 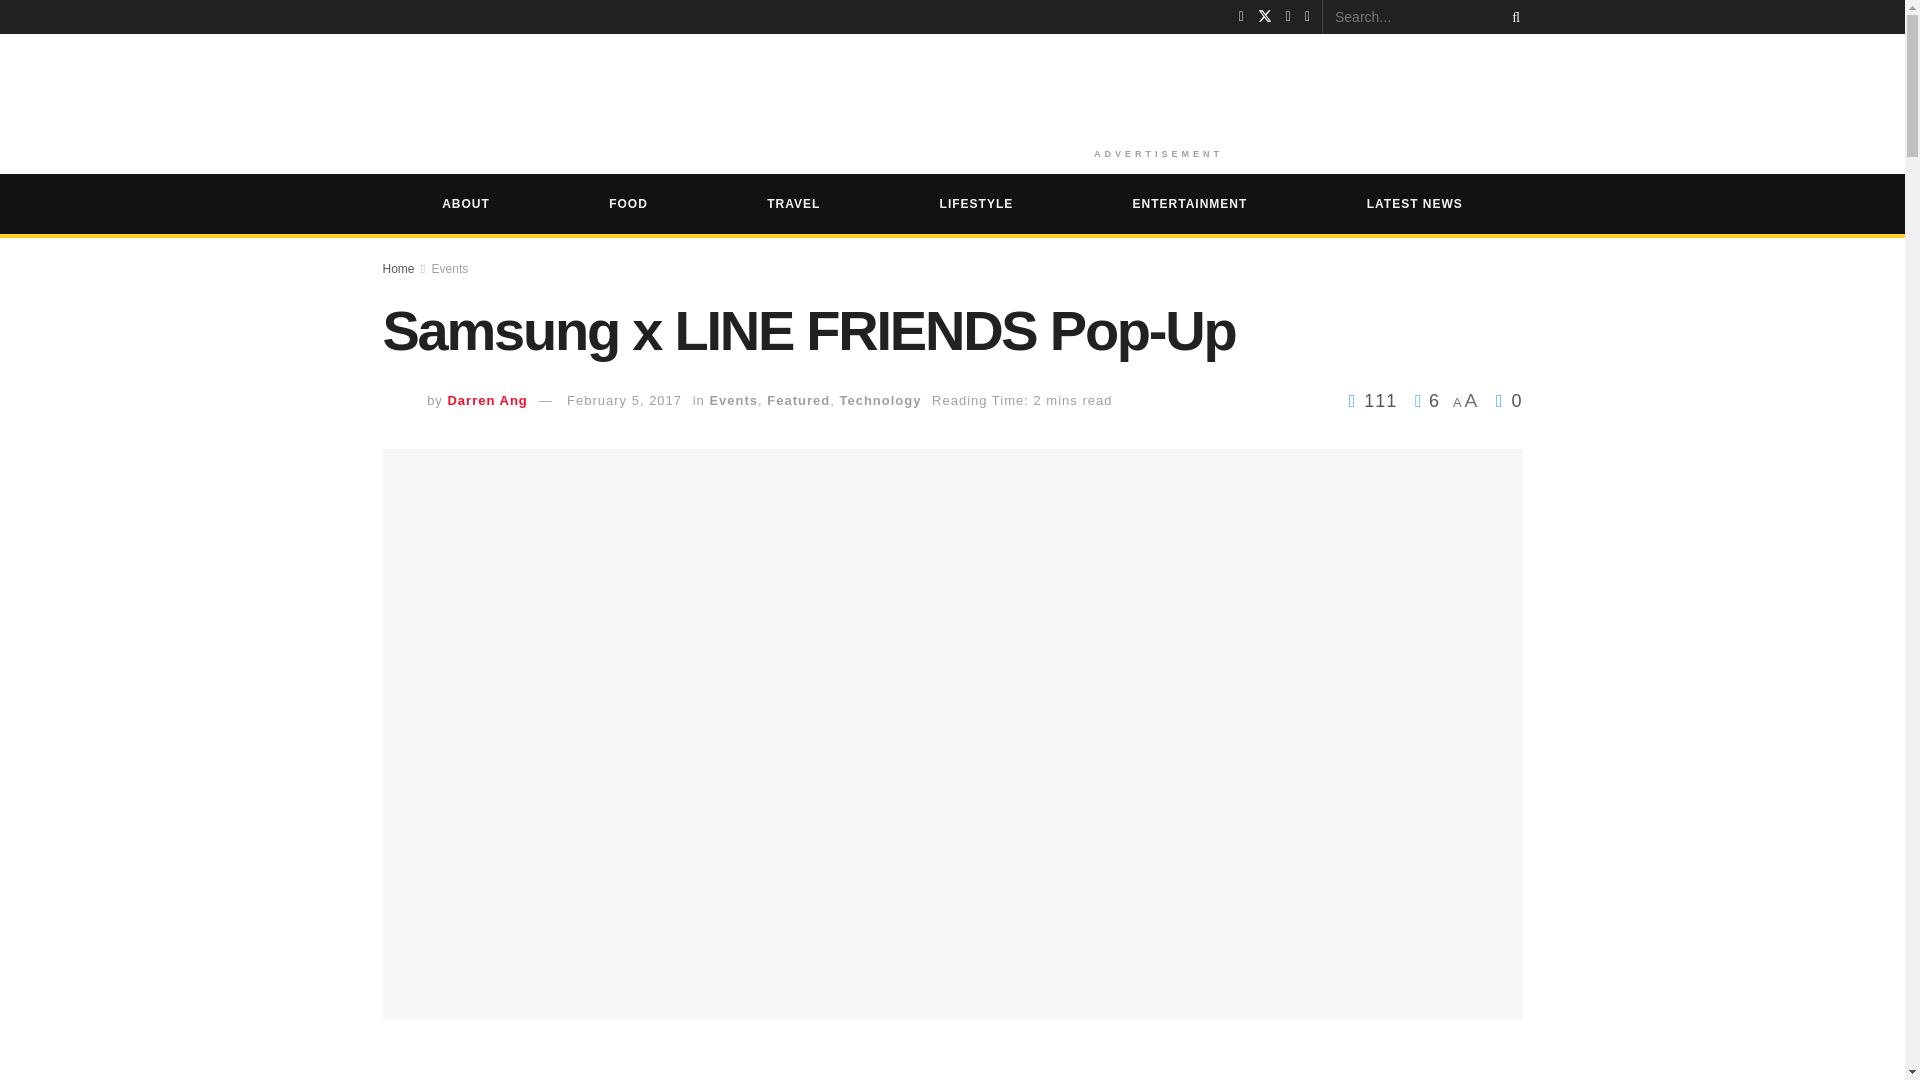 I want to click on 111, so click(x=1376, y=400).